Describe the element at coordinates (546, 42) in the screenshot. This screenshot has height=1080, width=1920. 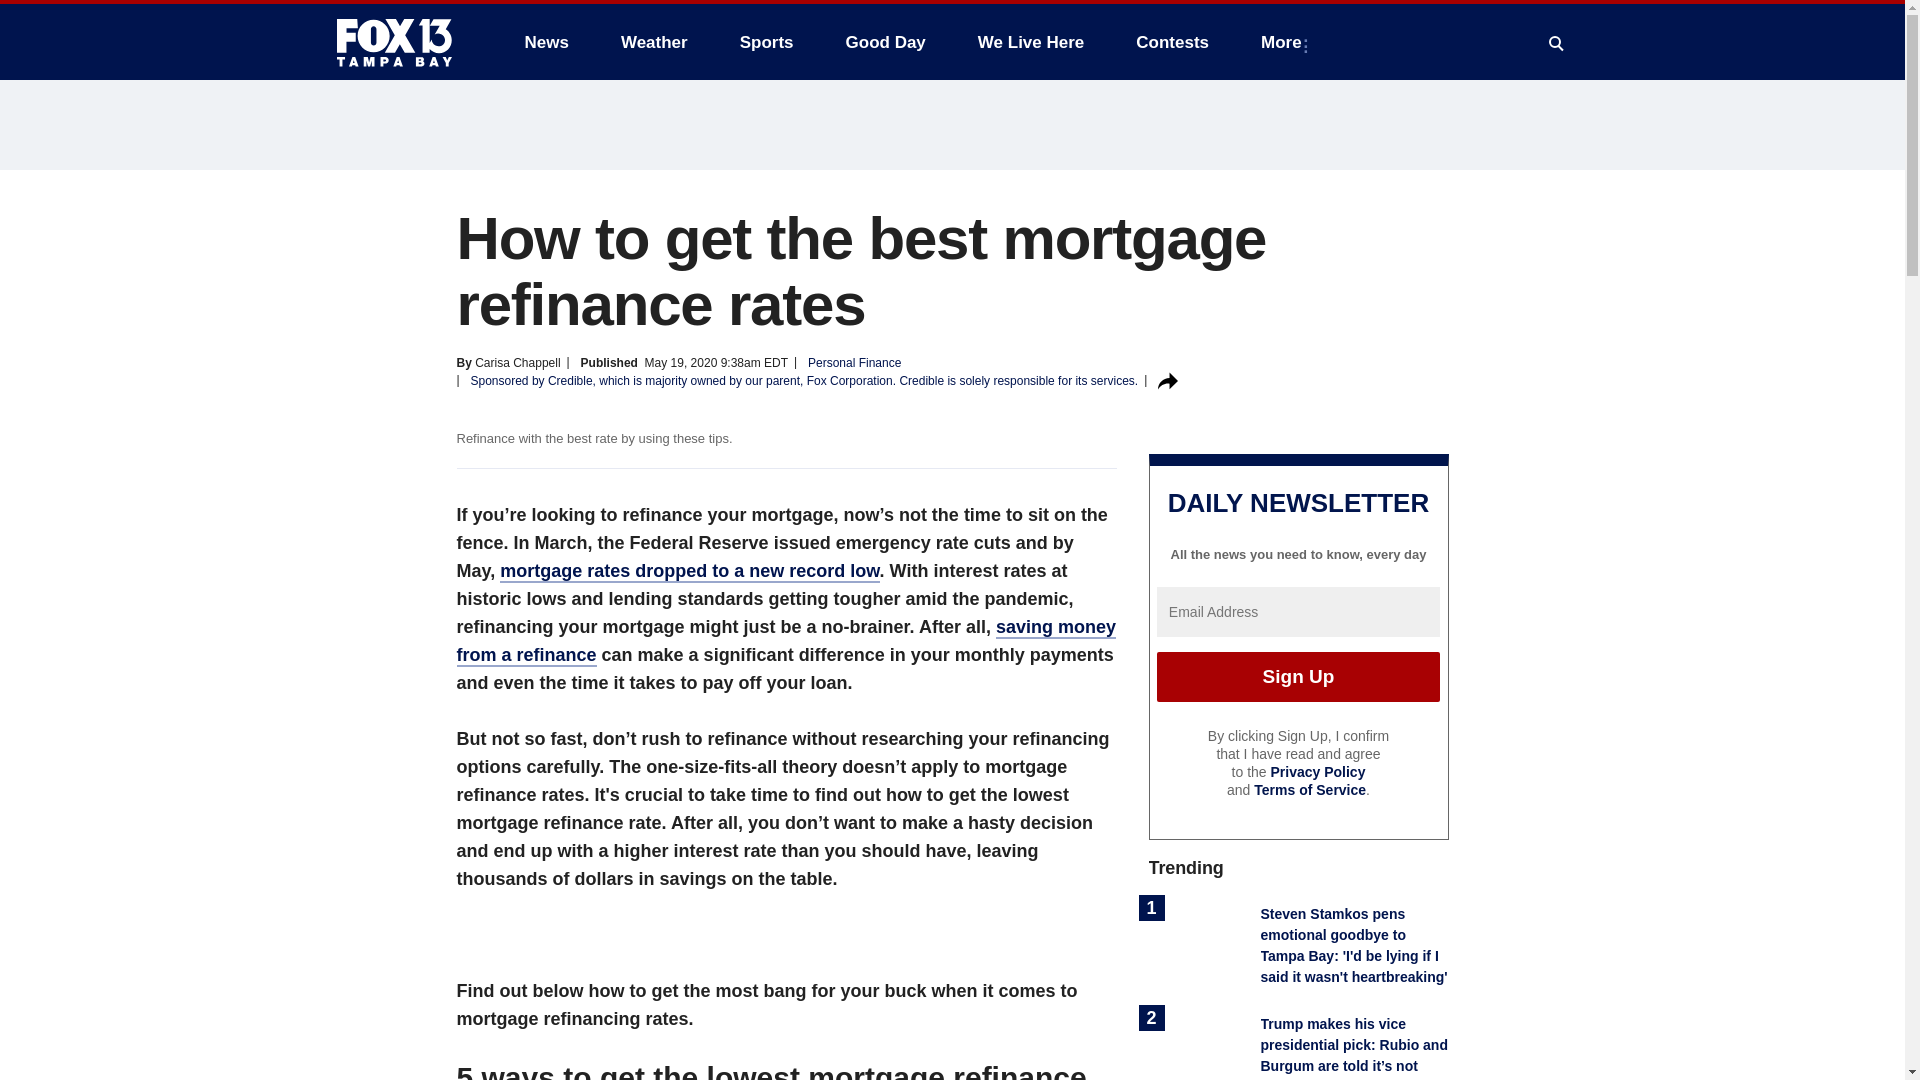
I see `News` at that location.